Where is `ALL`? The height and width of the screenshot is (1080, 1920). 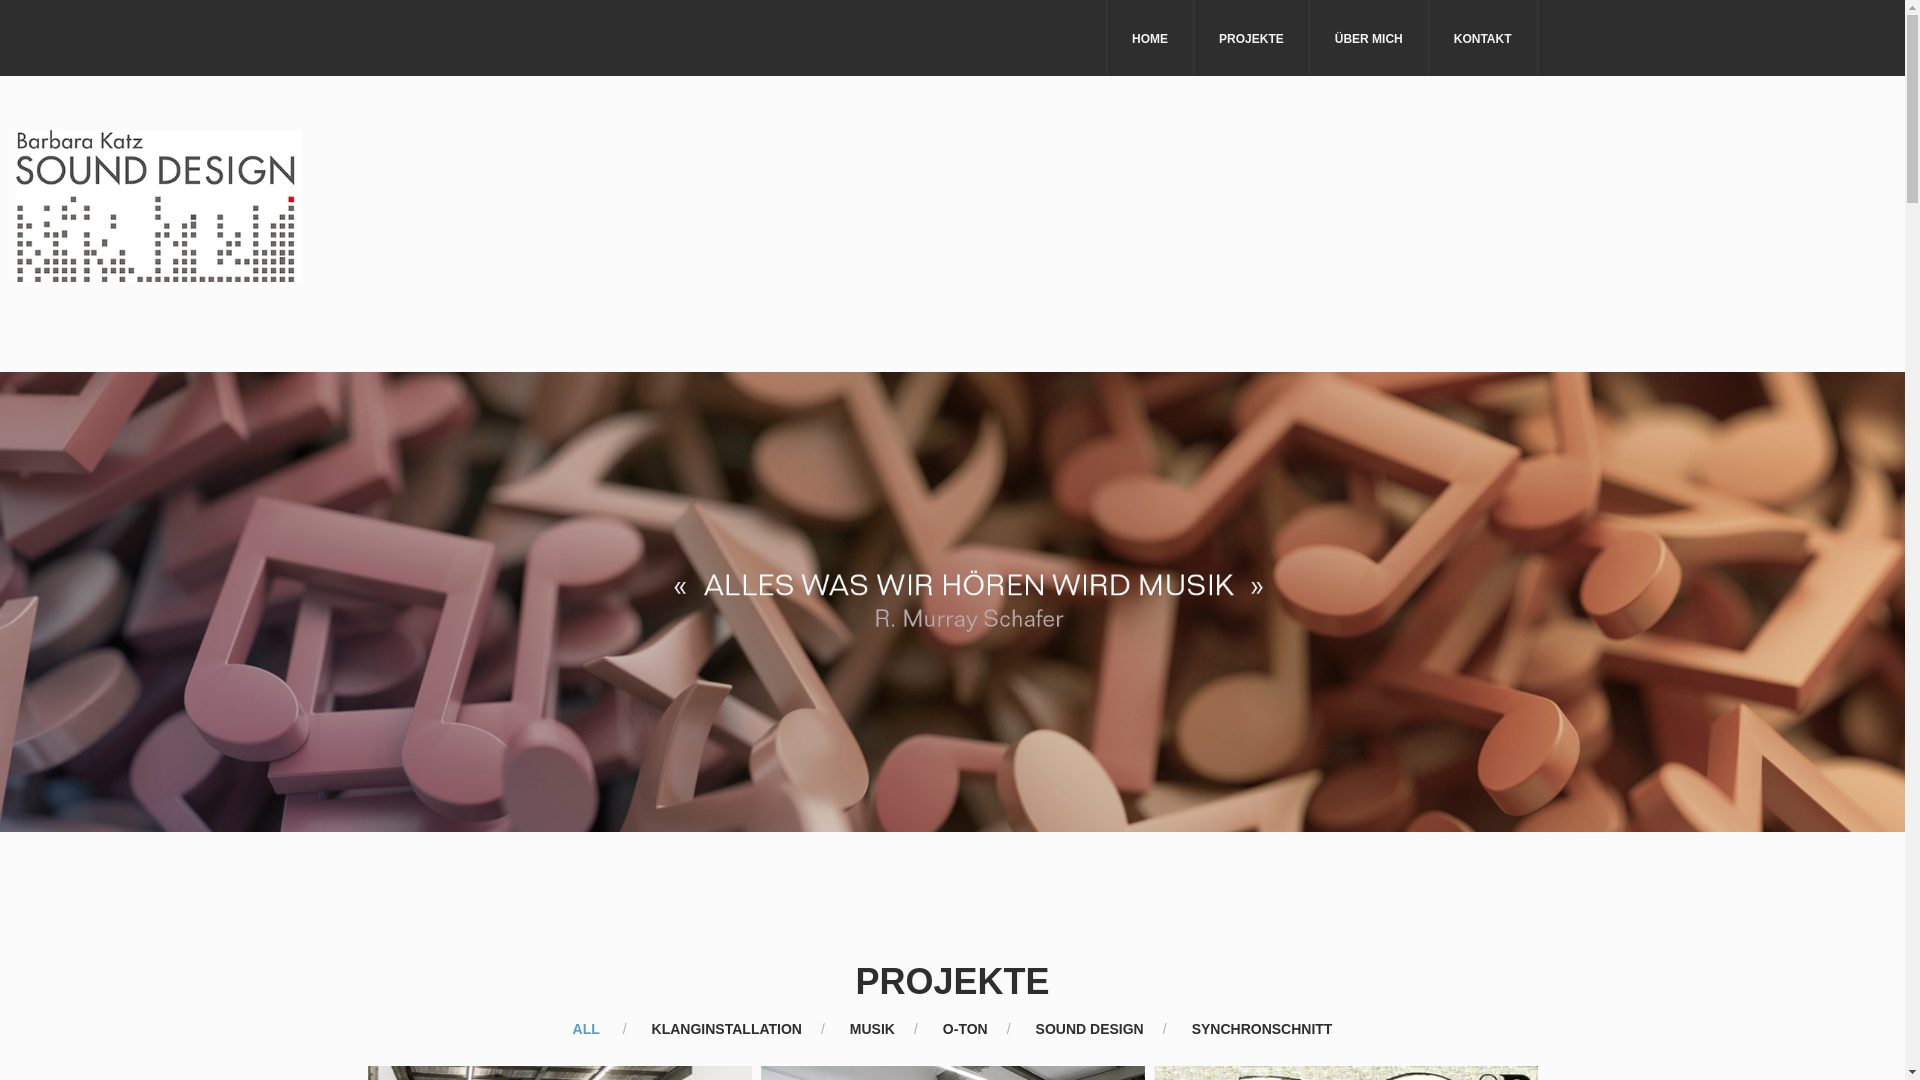 ALL is located at coordinates (586, 1029).